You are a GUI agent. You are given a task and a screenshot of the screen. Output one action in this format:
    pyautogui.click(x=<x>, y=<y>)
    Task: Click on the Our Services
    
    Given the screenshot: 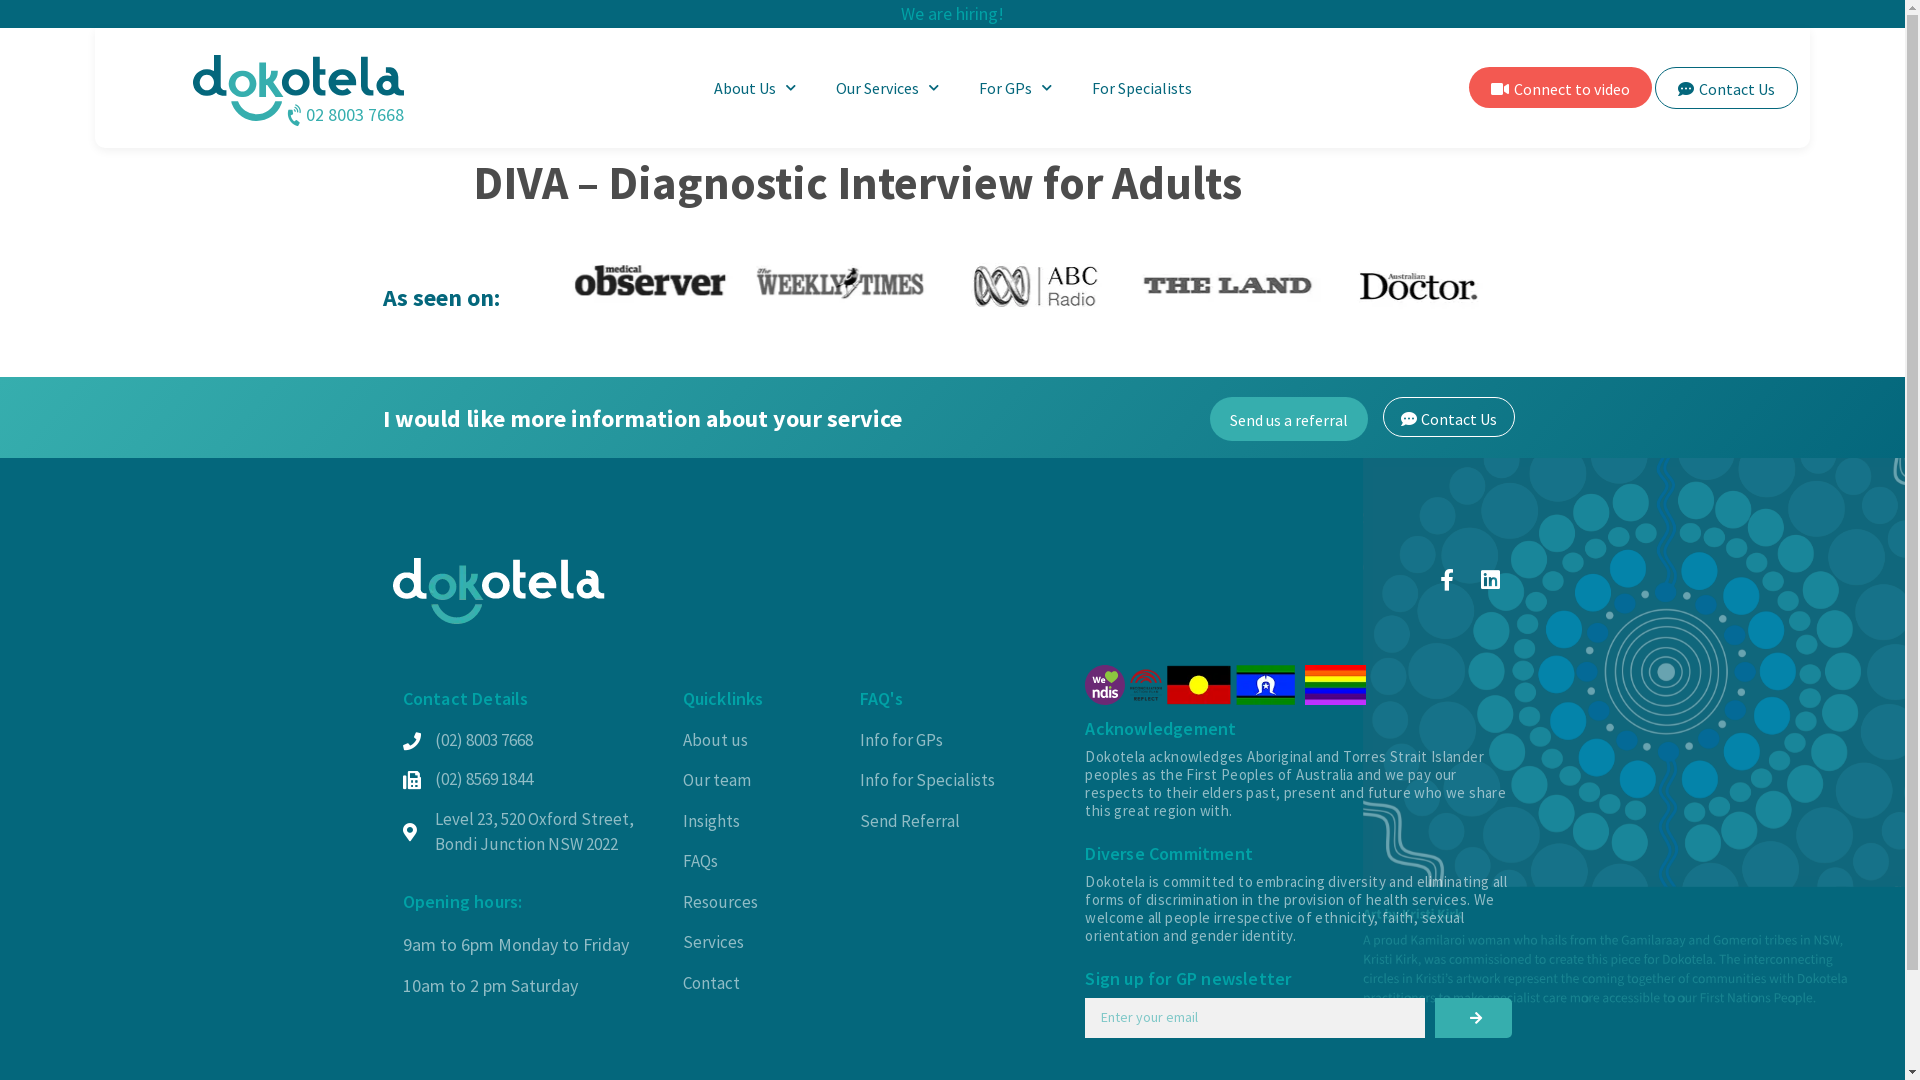 What is the action you would take?
    pyautogui.click(x=888, y=88)
    